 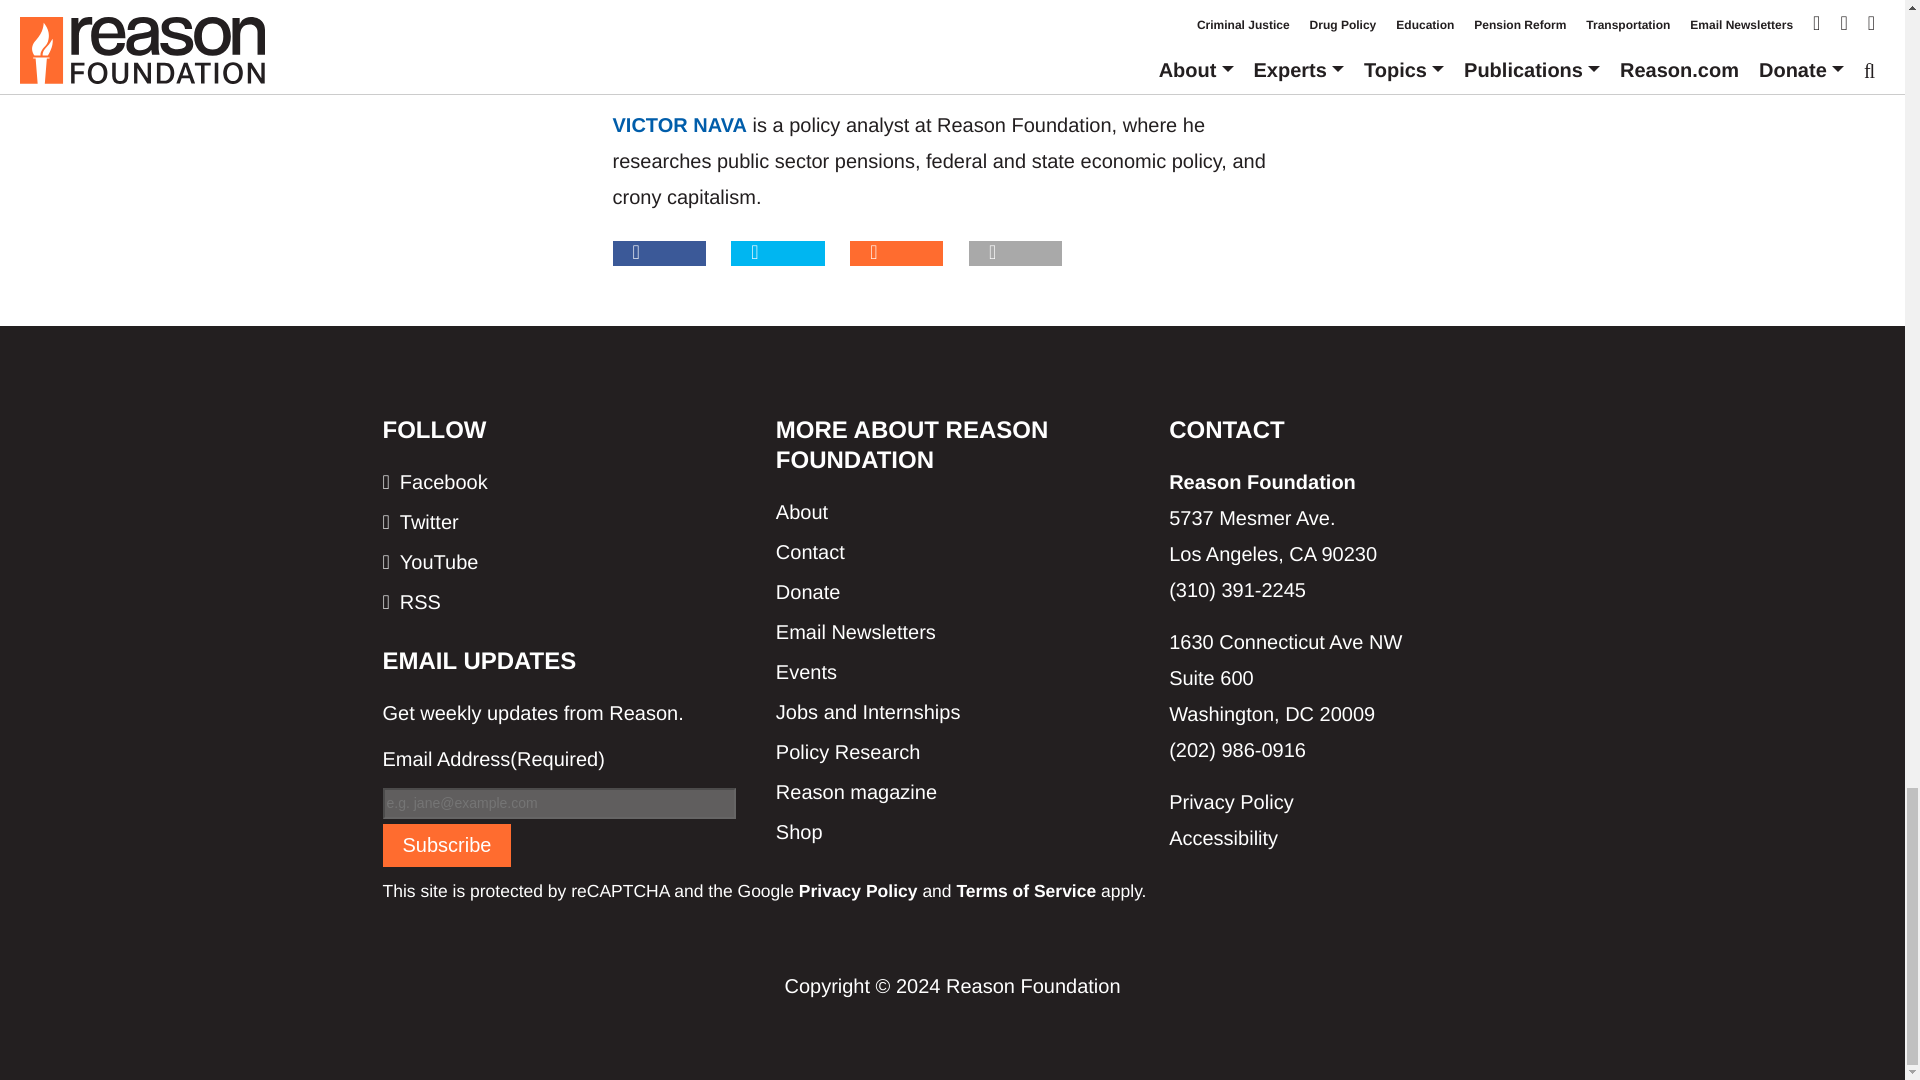 I want to click on Subscribe, so click(x=446, y=846).